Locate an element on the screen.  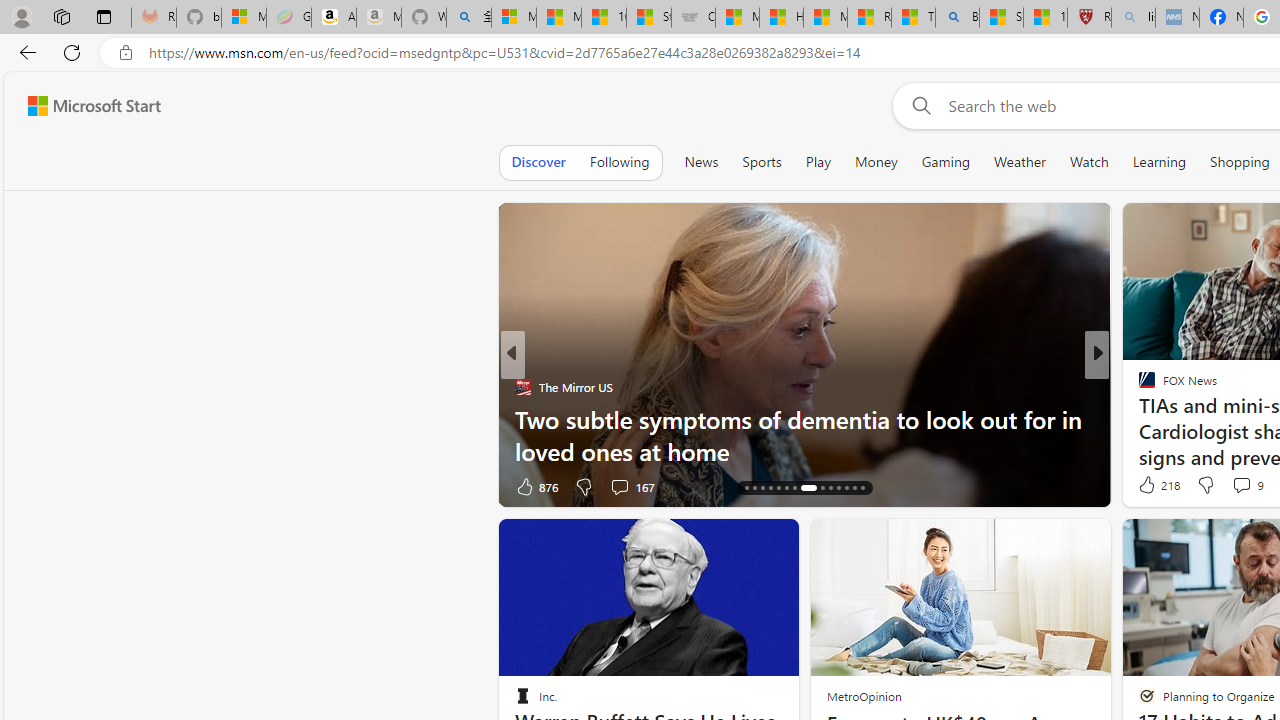
AutomationID: tab-18 is located at coordinates (770, 488).